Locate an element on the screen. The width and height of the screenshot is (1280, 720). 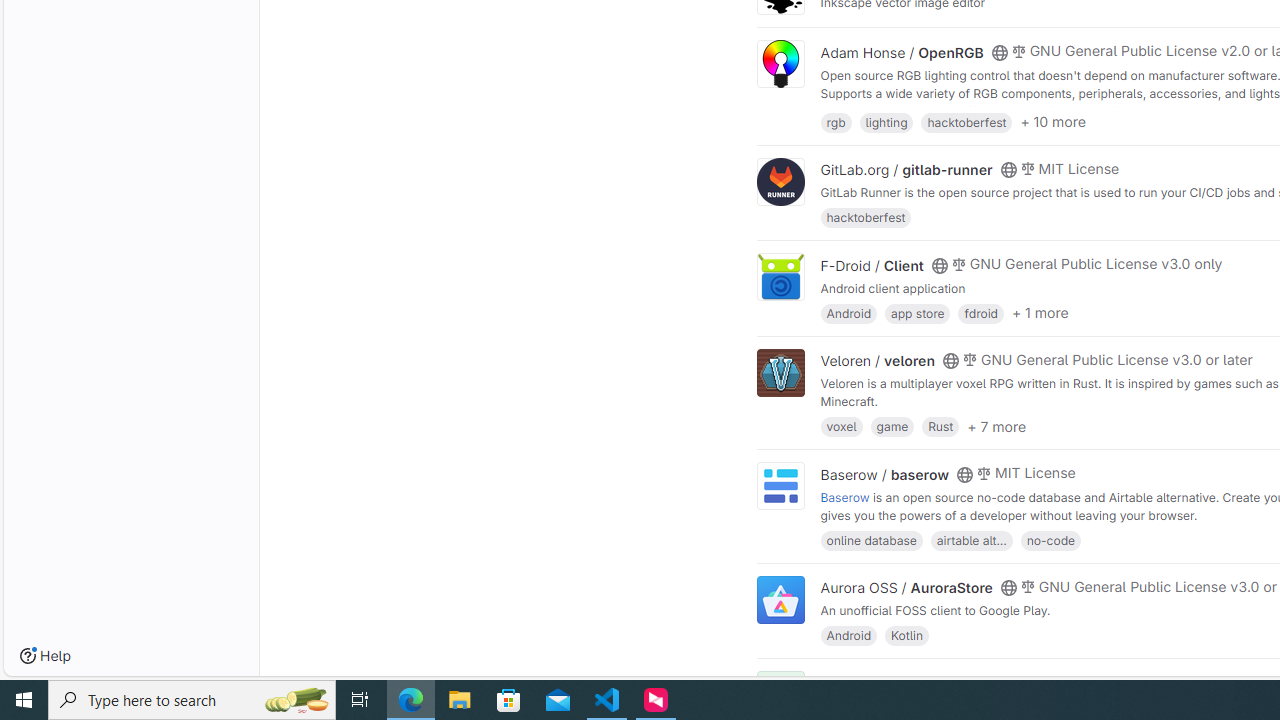
Rust is located at coordinates (940, 426).